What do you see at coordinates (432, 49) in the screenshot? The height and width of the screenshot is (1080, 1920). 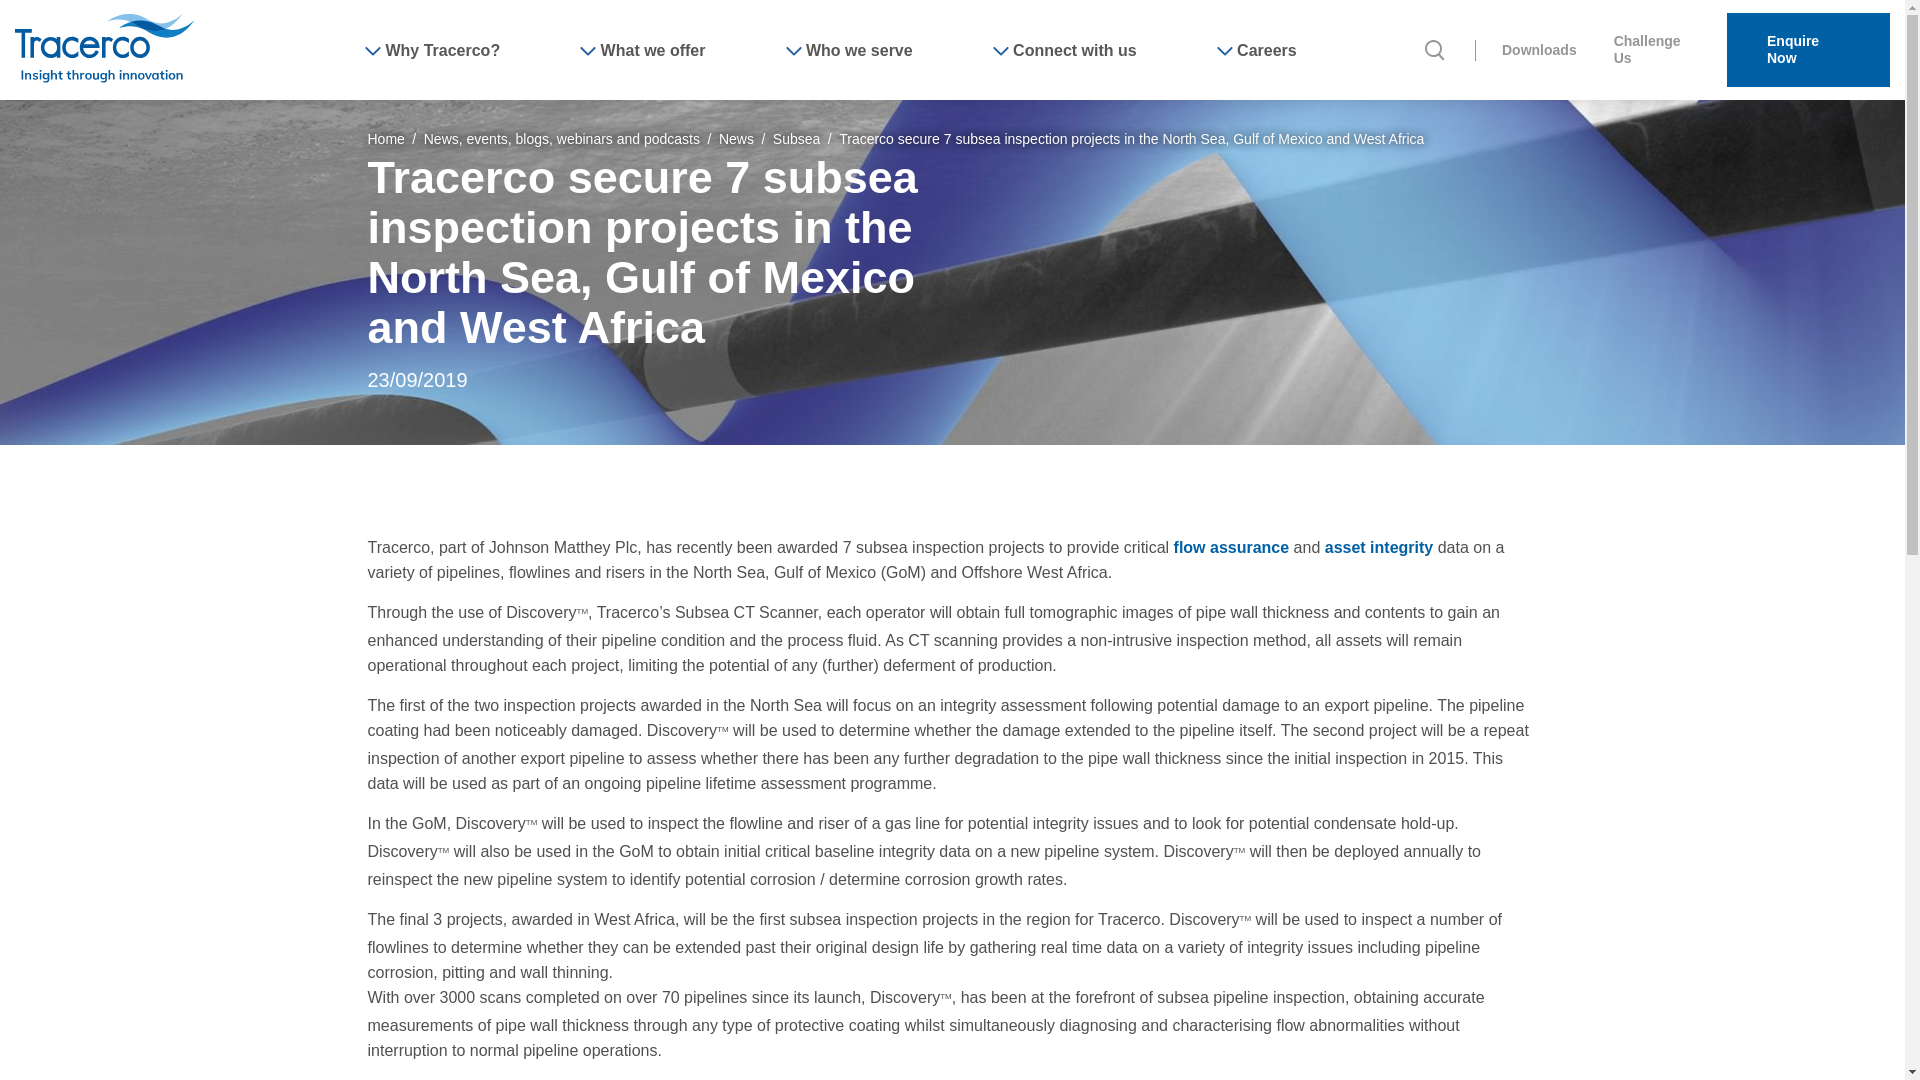 I see `Why Tracerco?` at bounding box center [432, 49].